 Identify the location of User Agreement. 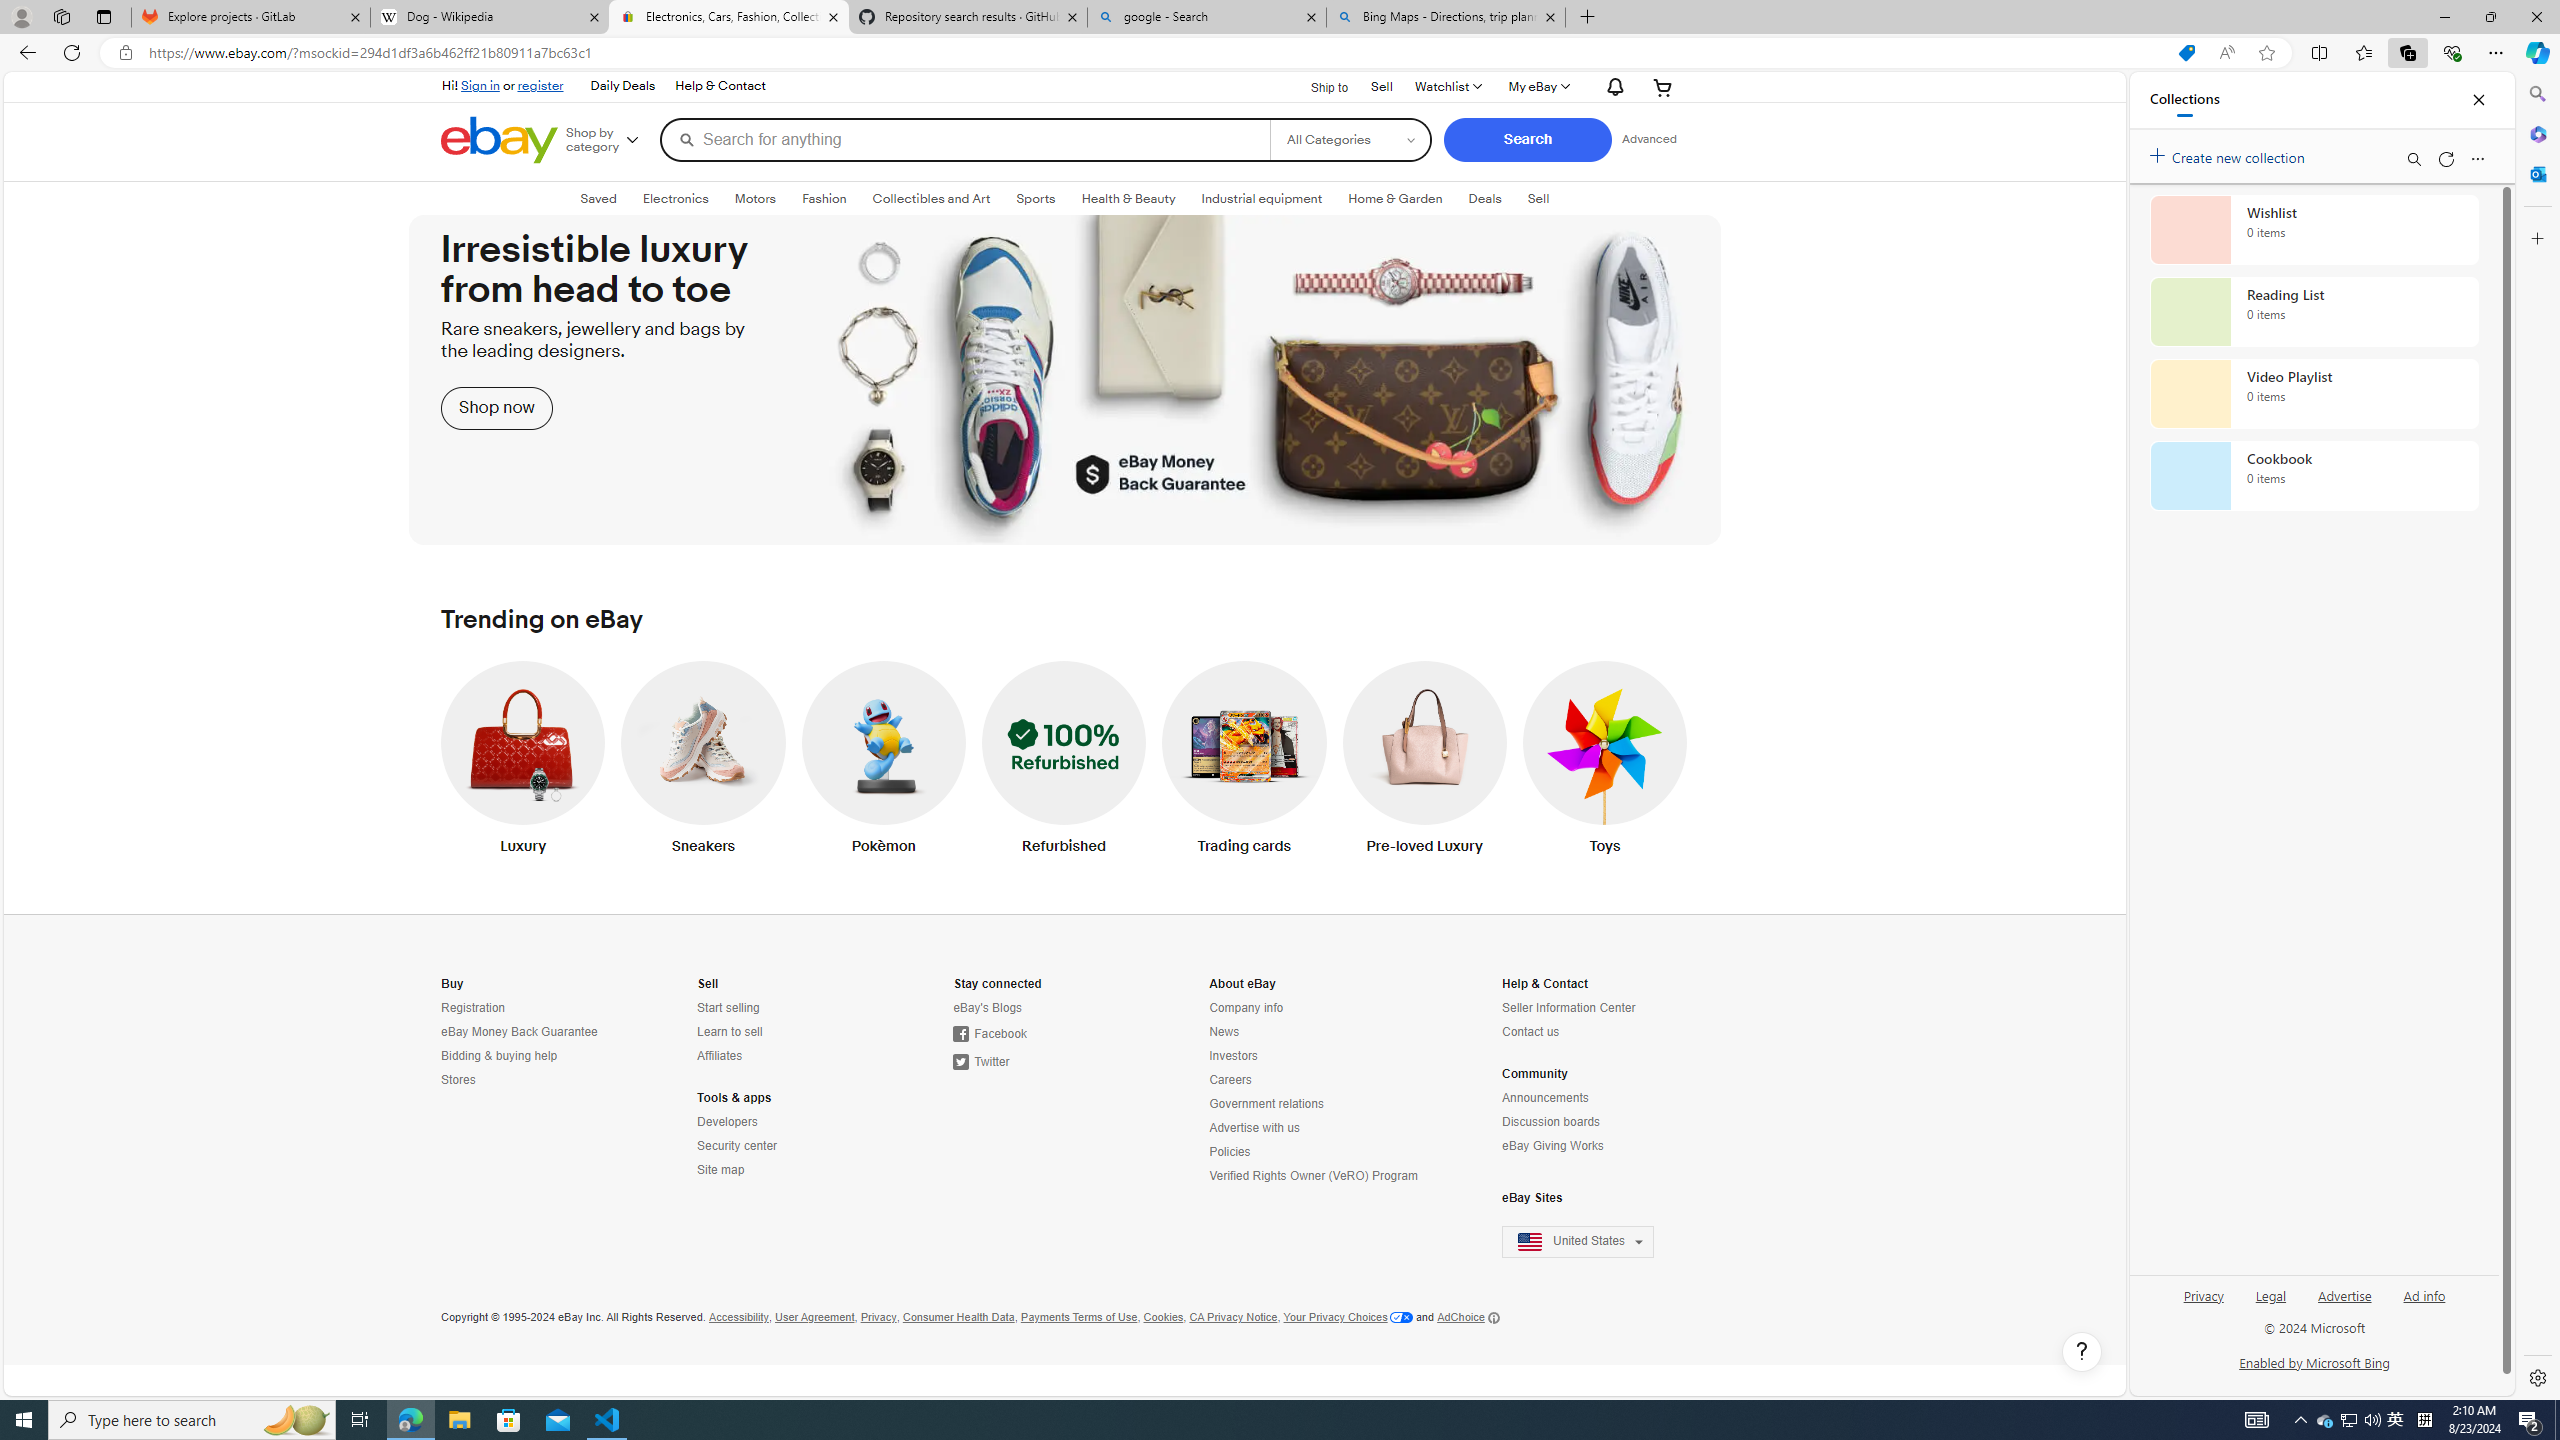
(815, 1317).